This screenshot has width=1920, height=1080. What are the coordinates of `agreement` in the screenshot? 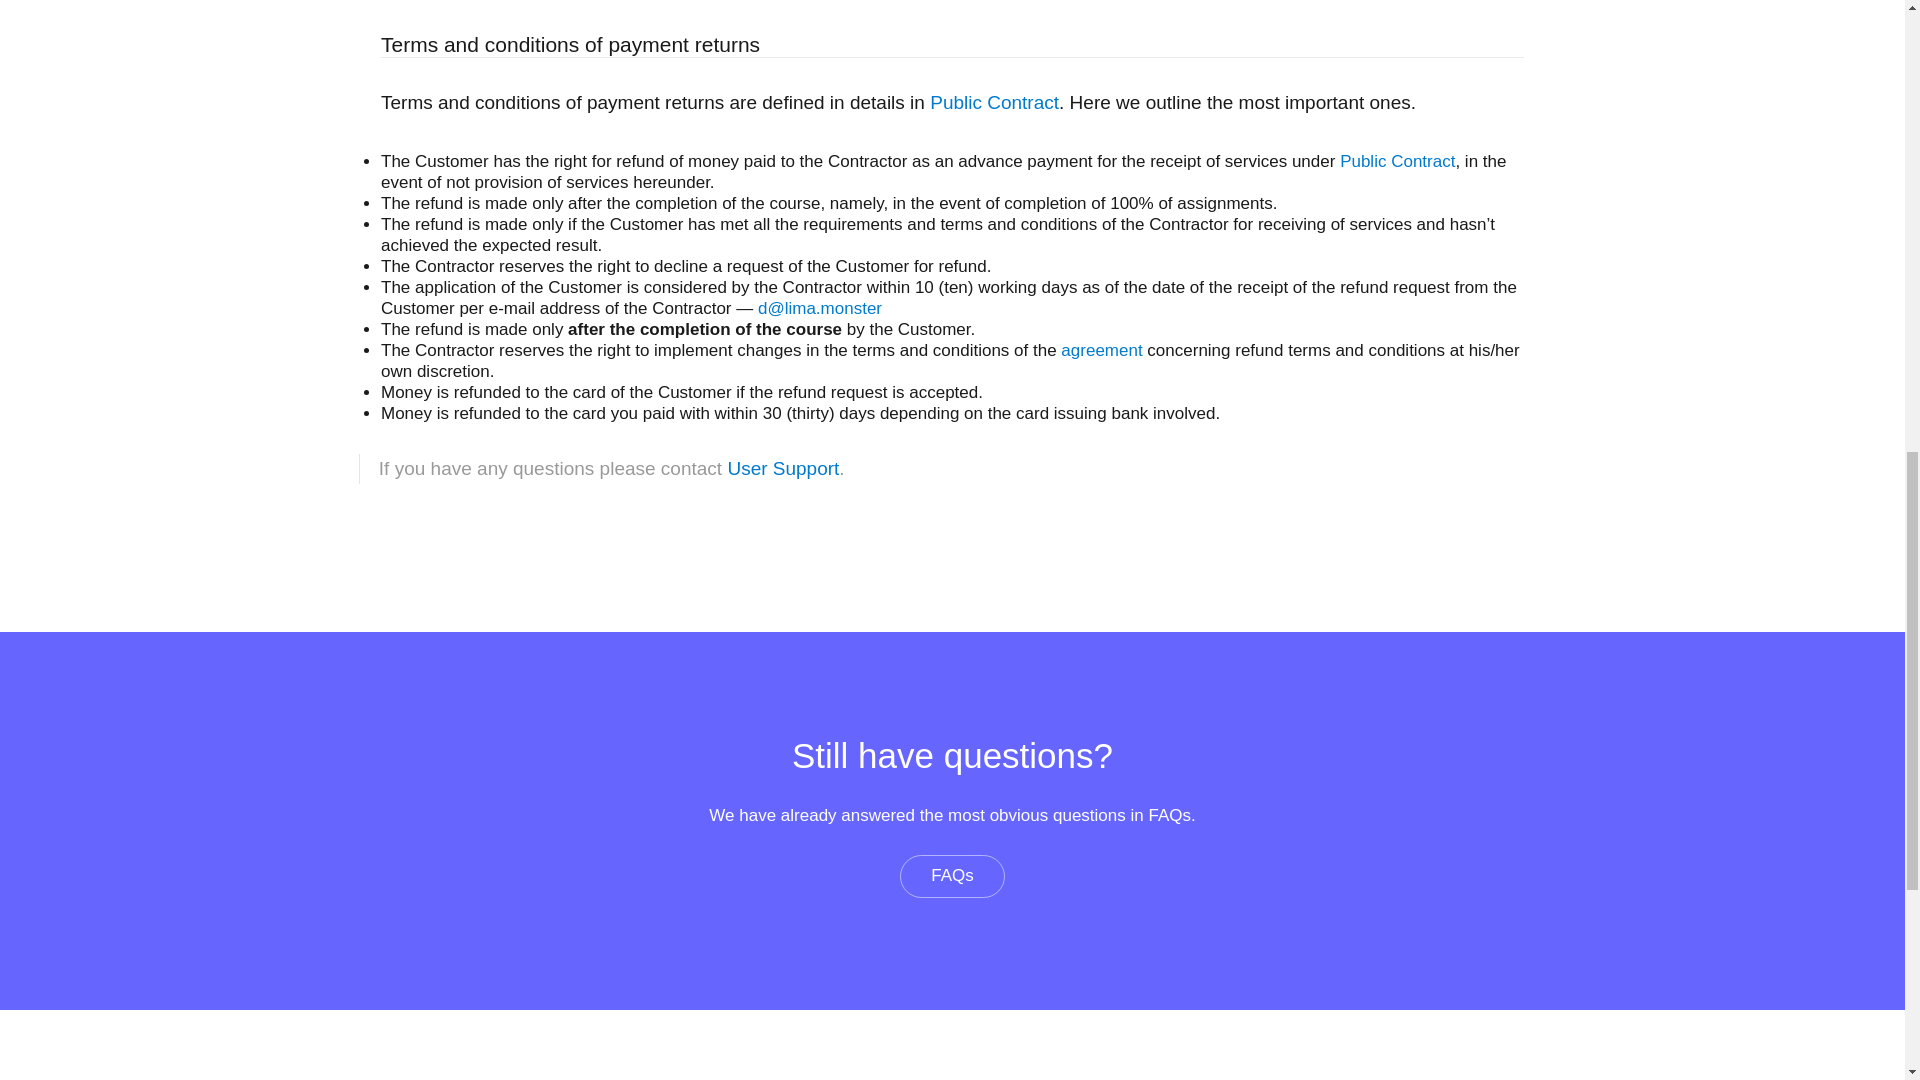 It's located at (1102, 350).